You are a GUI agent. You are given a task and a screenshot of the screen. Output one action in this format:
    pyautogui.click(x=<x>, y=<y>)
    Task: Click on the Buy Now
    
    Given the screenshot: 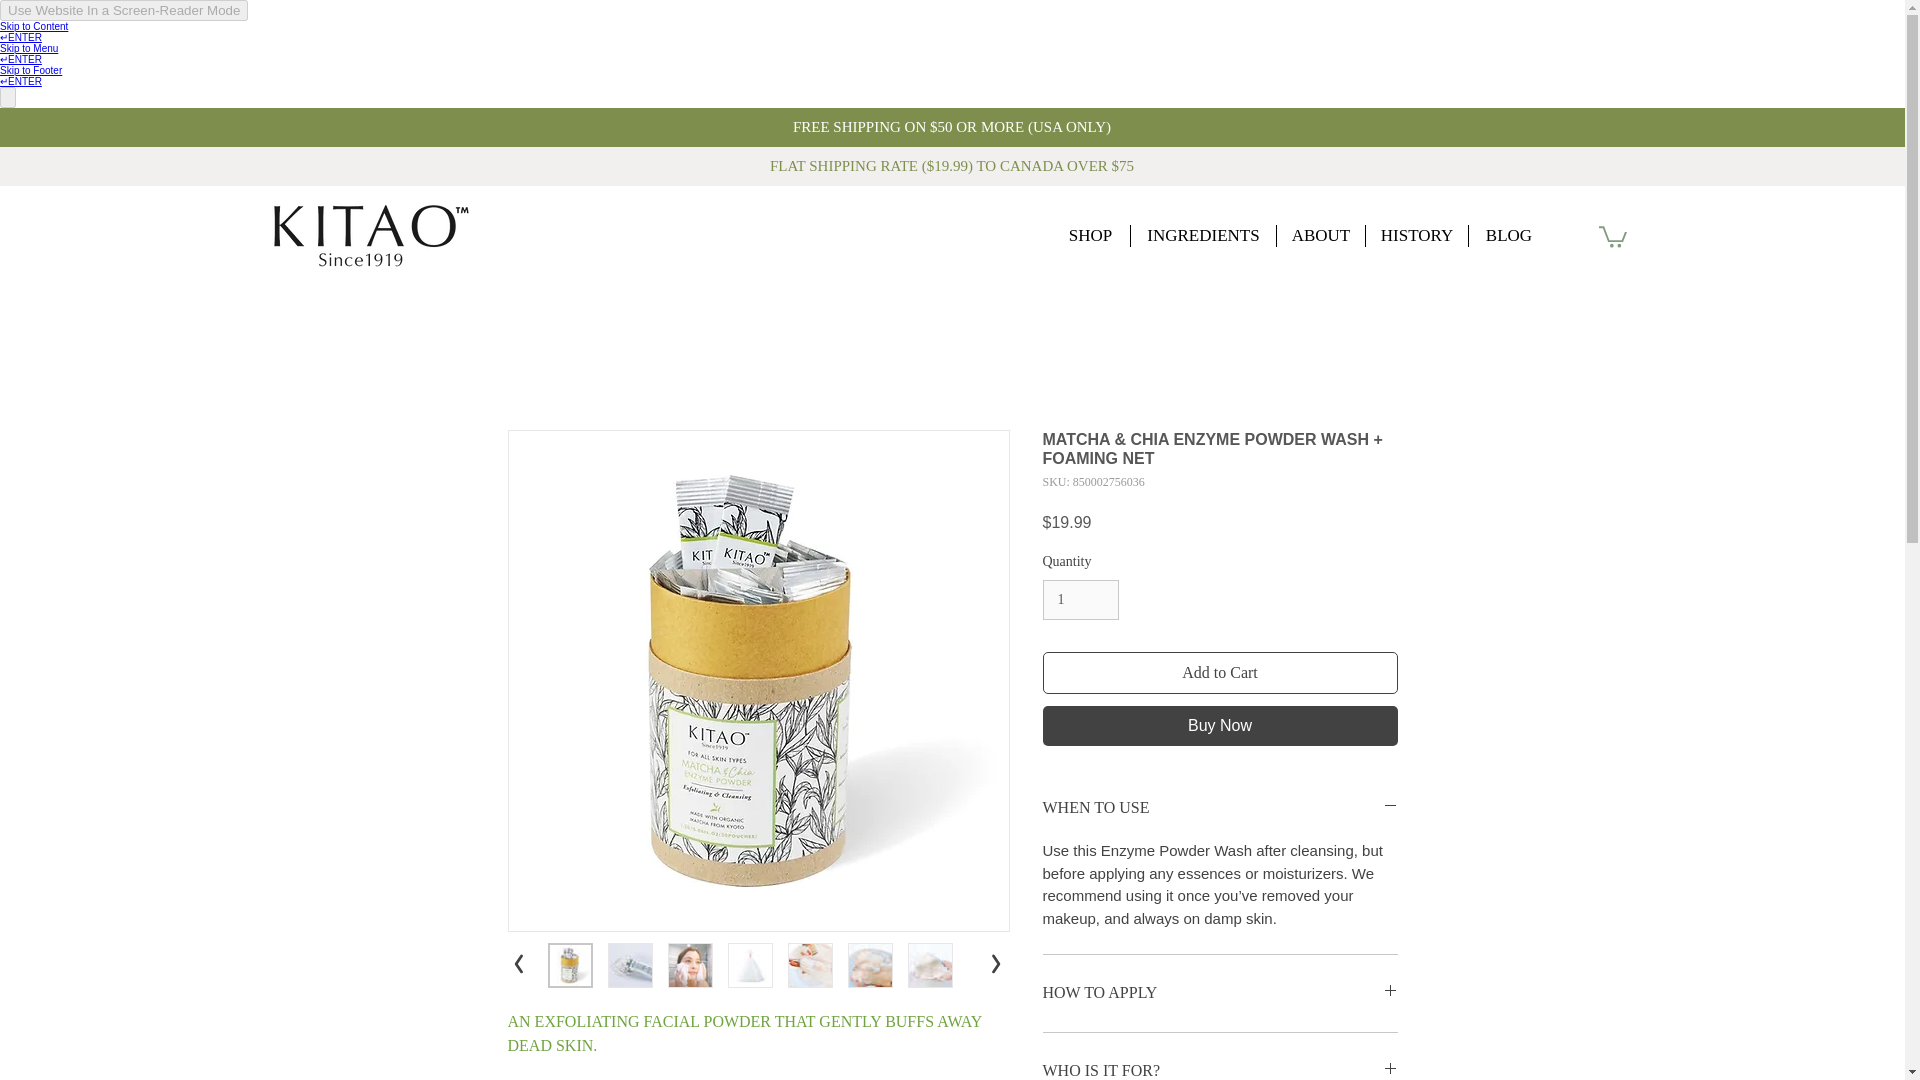 What is the action you would take?
    pyautogui.click(x=1220, y=726)
    